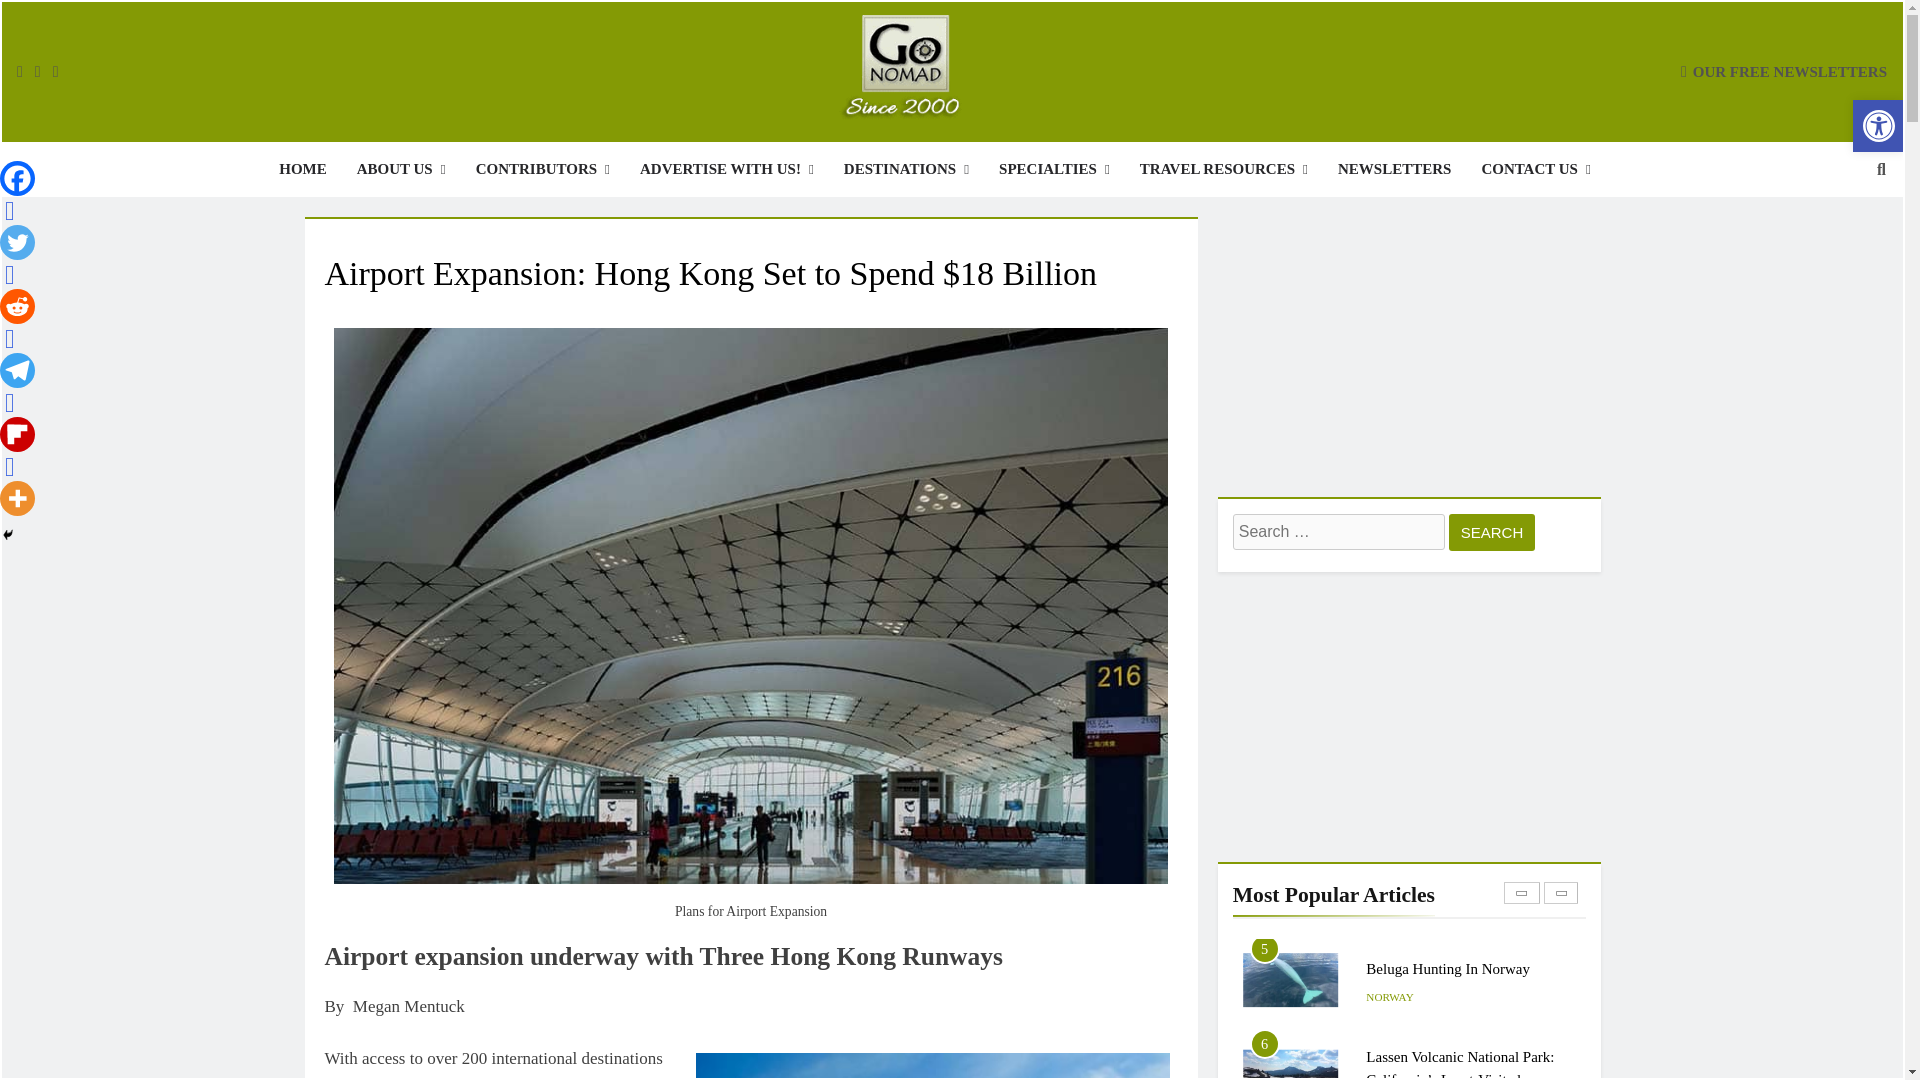 This screenshot has height=1080, width=1920. I want to click on GoNOMAD Travel, so click(576, 157).